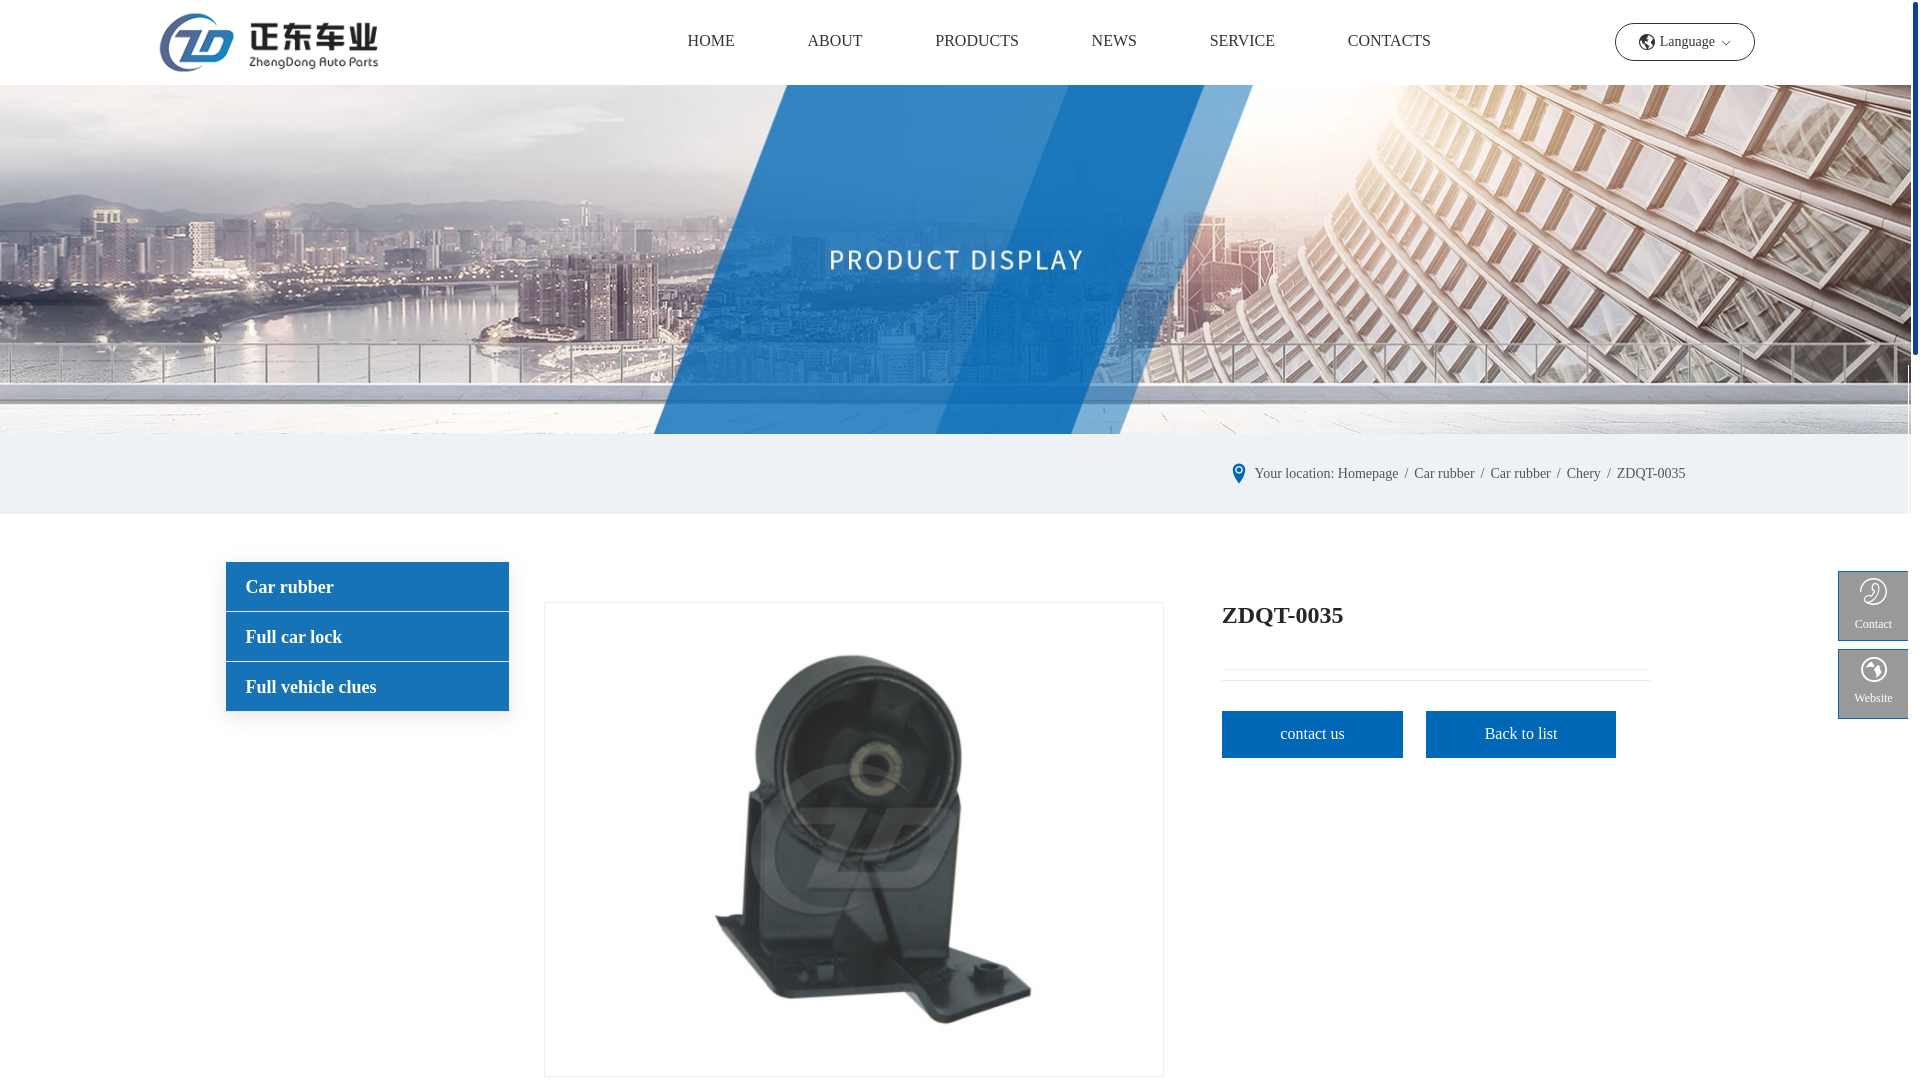 The width and height of the screenshot is (1920, 1080). I want to click on Back to list, so click(1521, 738).